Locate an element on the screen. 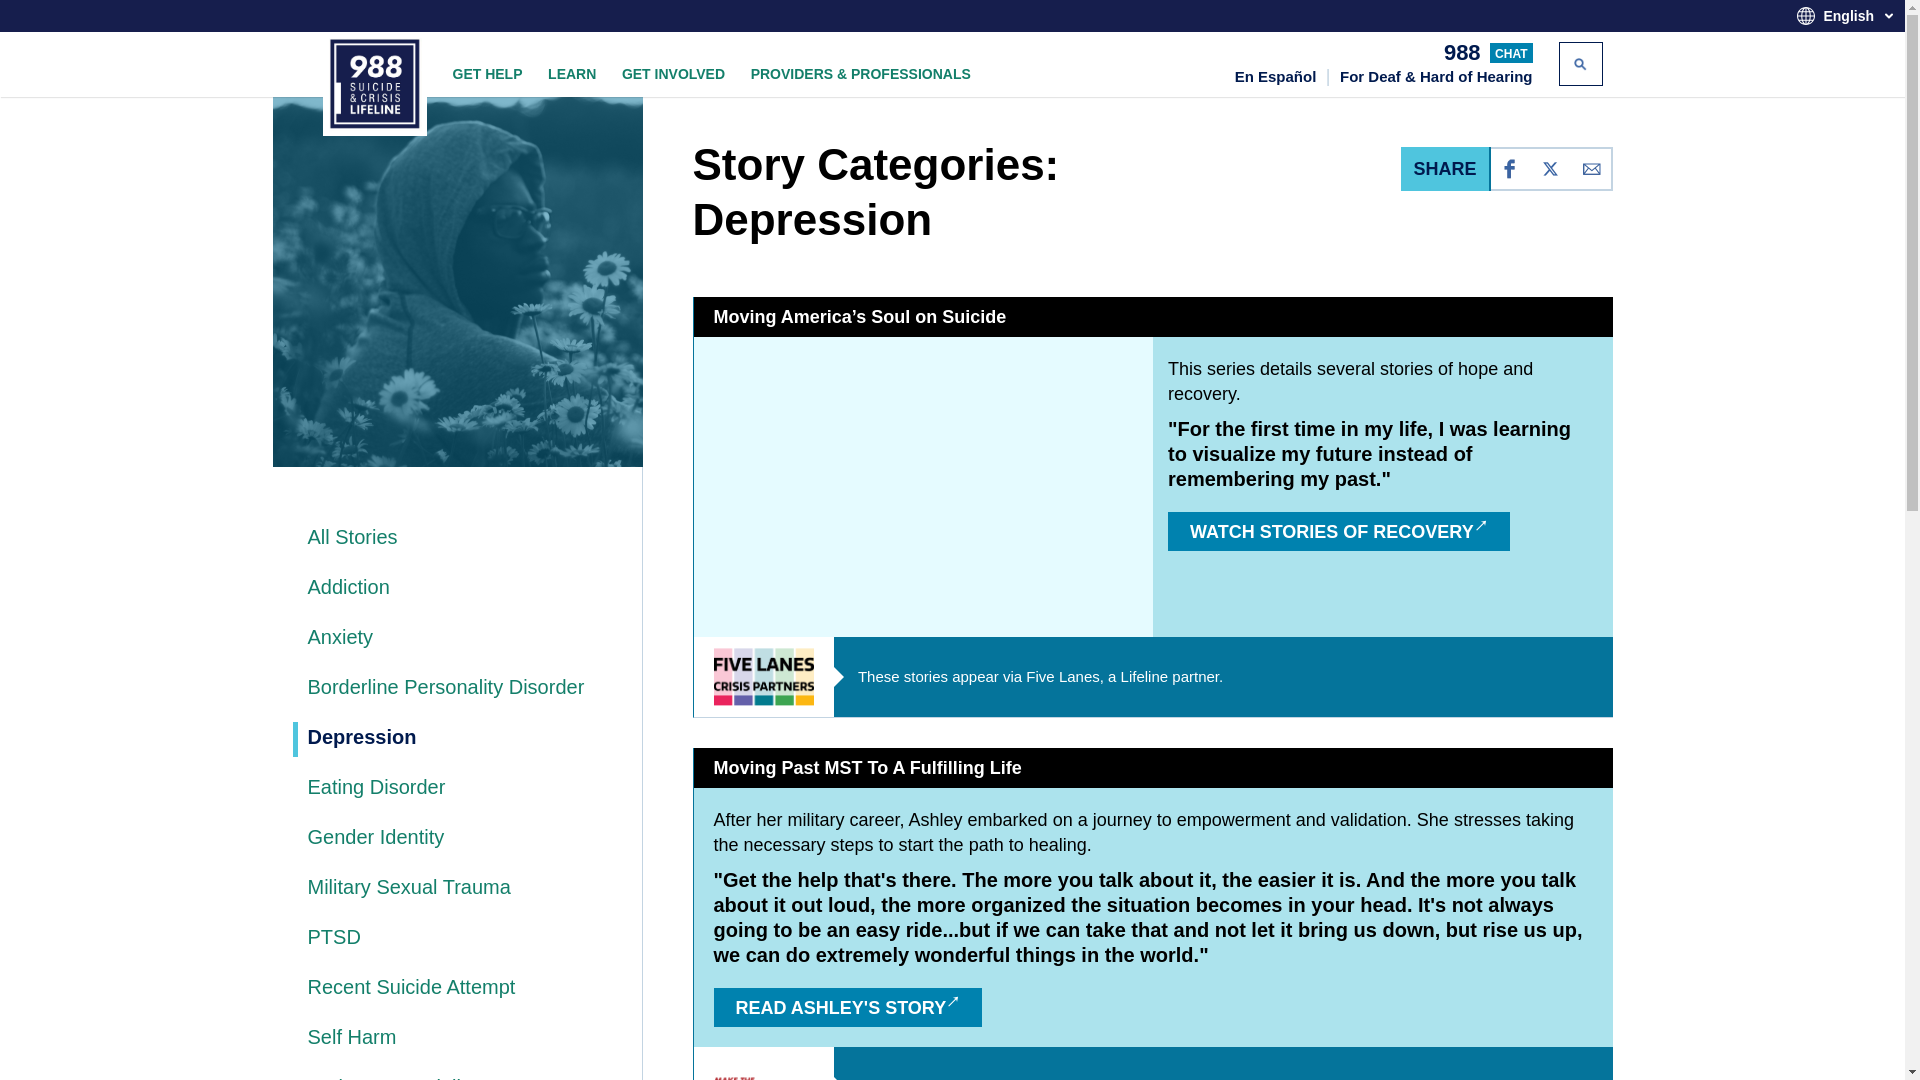 The width and height of the screenshot is (1920, 1080). Toggle search is located at coordinates (1579, 64).